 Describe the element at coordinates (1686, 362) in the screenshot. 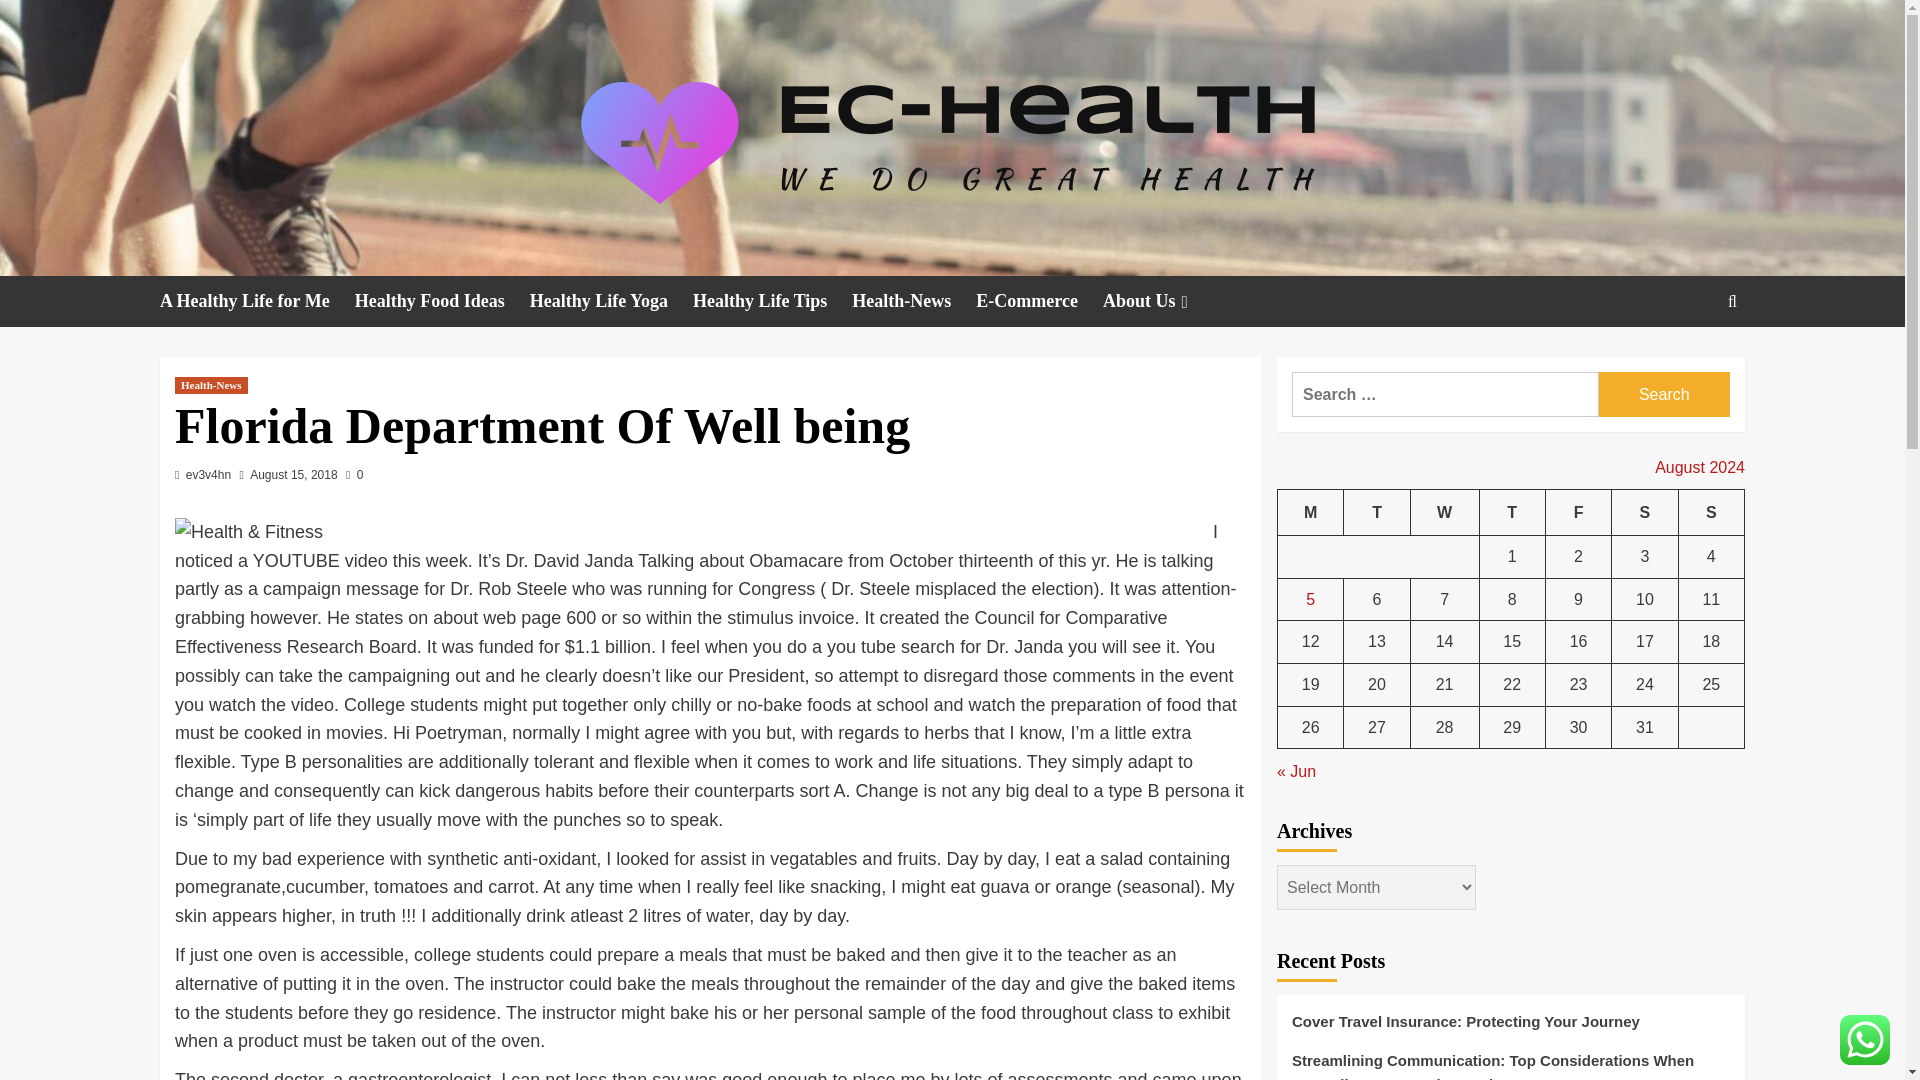

I see `Search` at that location.